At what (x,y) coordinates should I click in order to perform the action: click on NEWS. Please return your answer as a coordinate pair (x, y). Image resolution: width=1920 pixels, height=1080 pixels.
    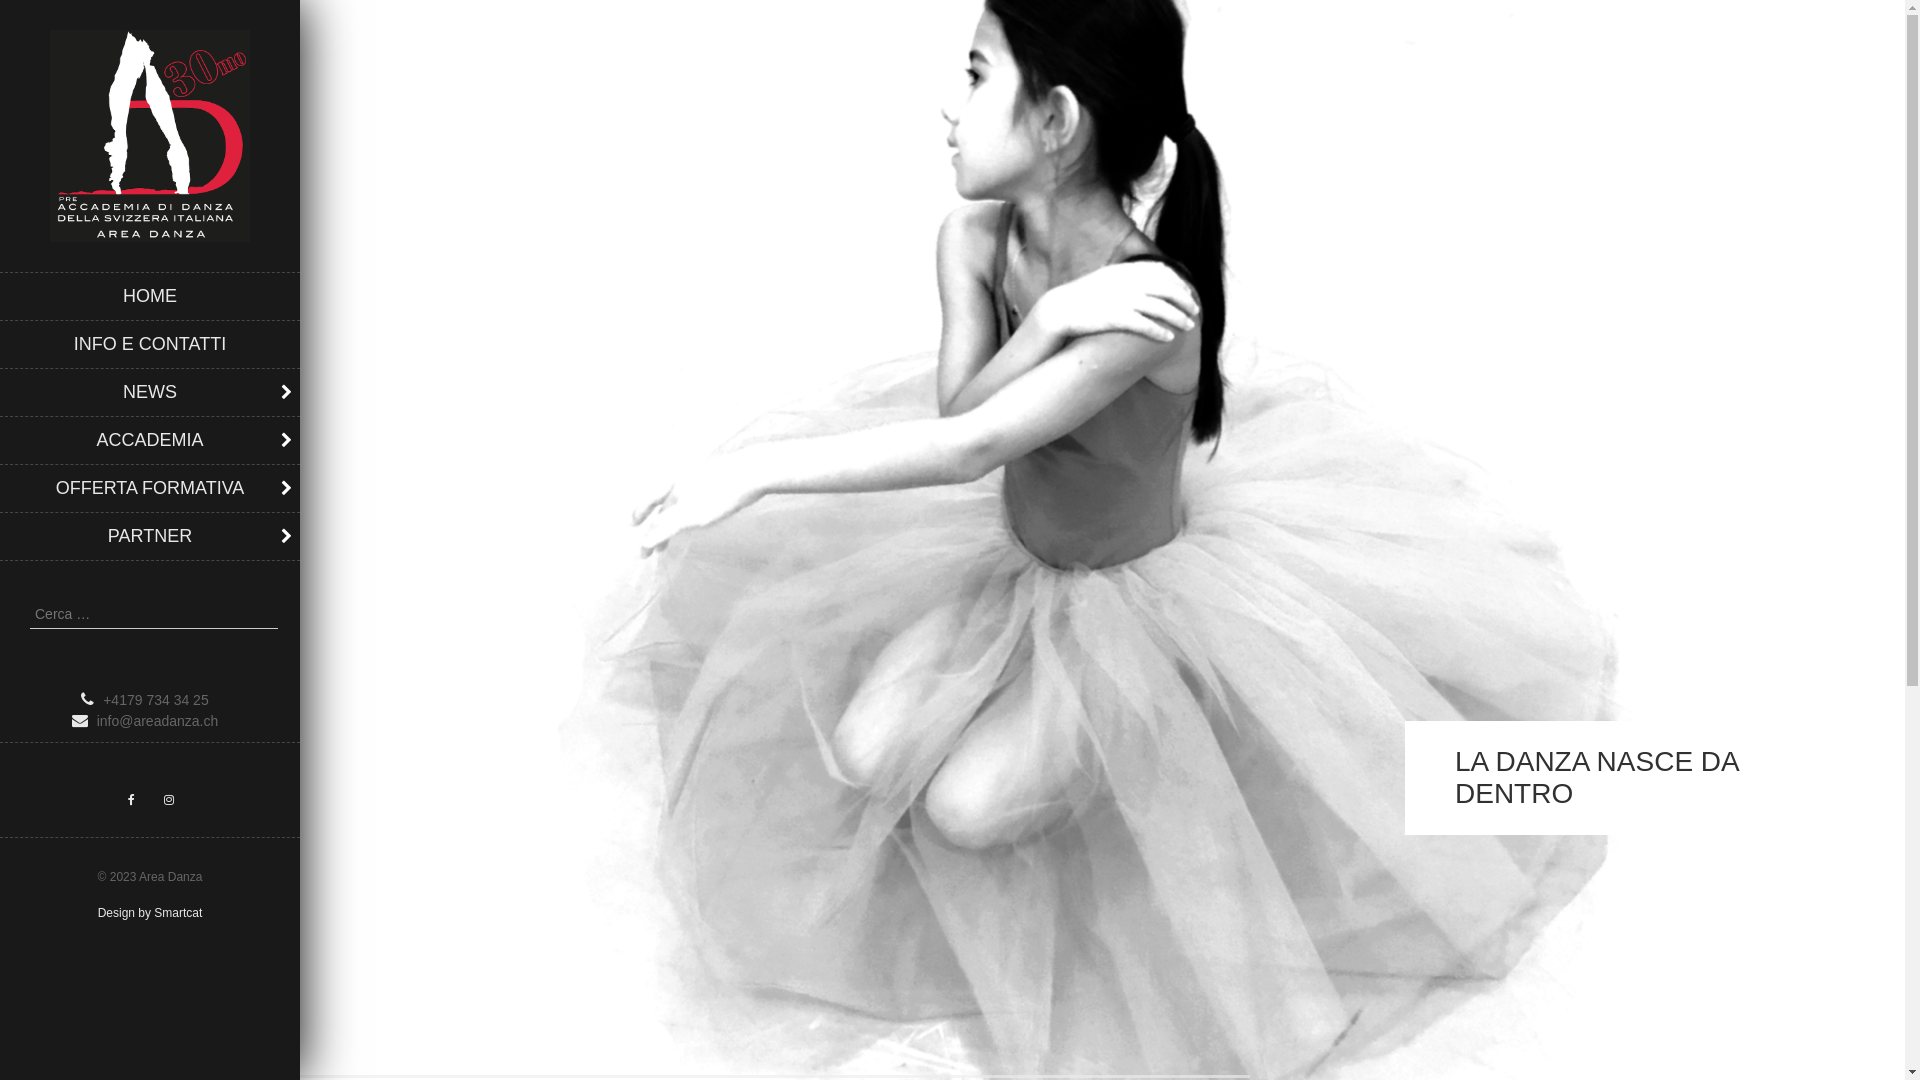
    Looking at the image, I should click on (150, 392).